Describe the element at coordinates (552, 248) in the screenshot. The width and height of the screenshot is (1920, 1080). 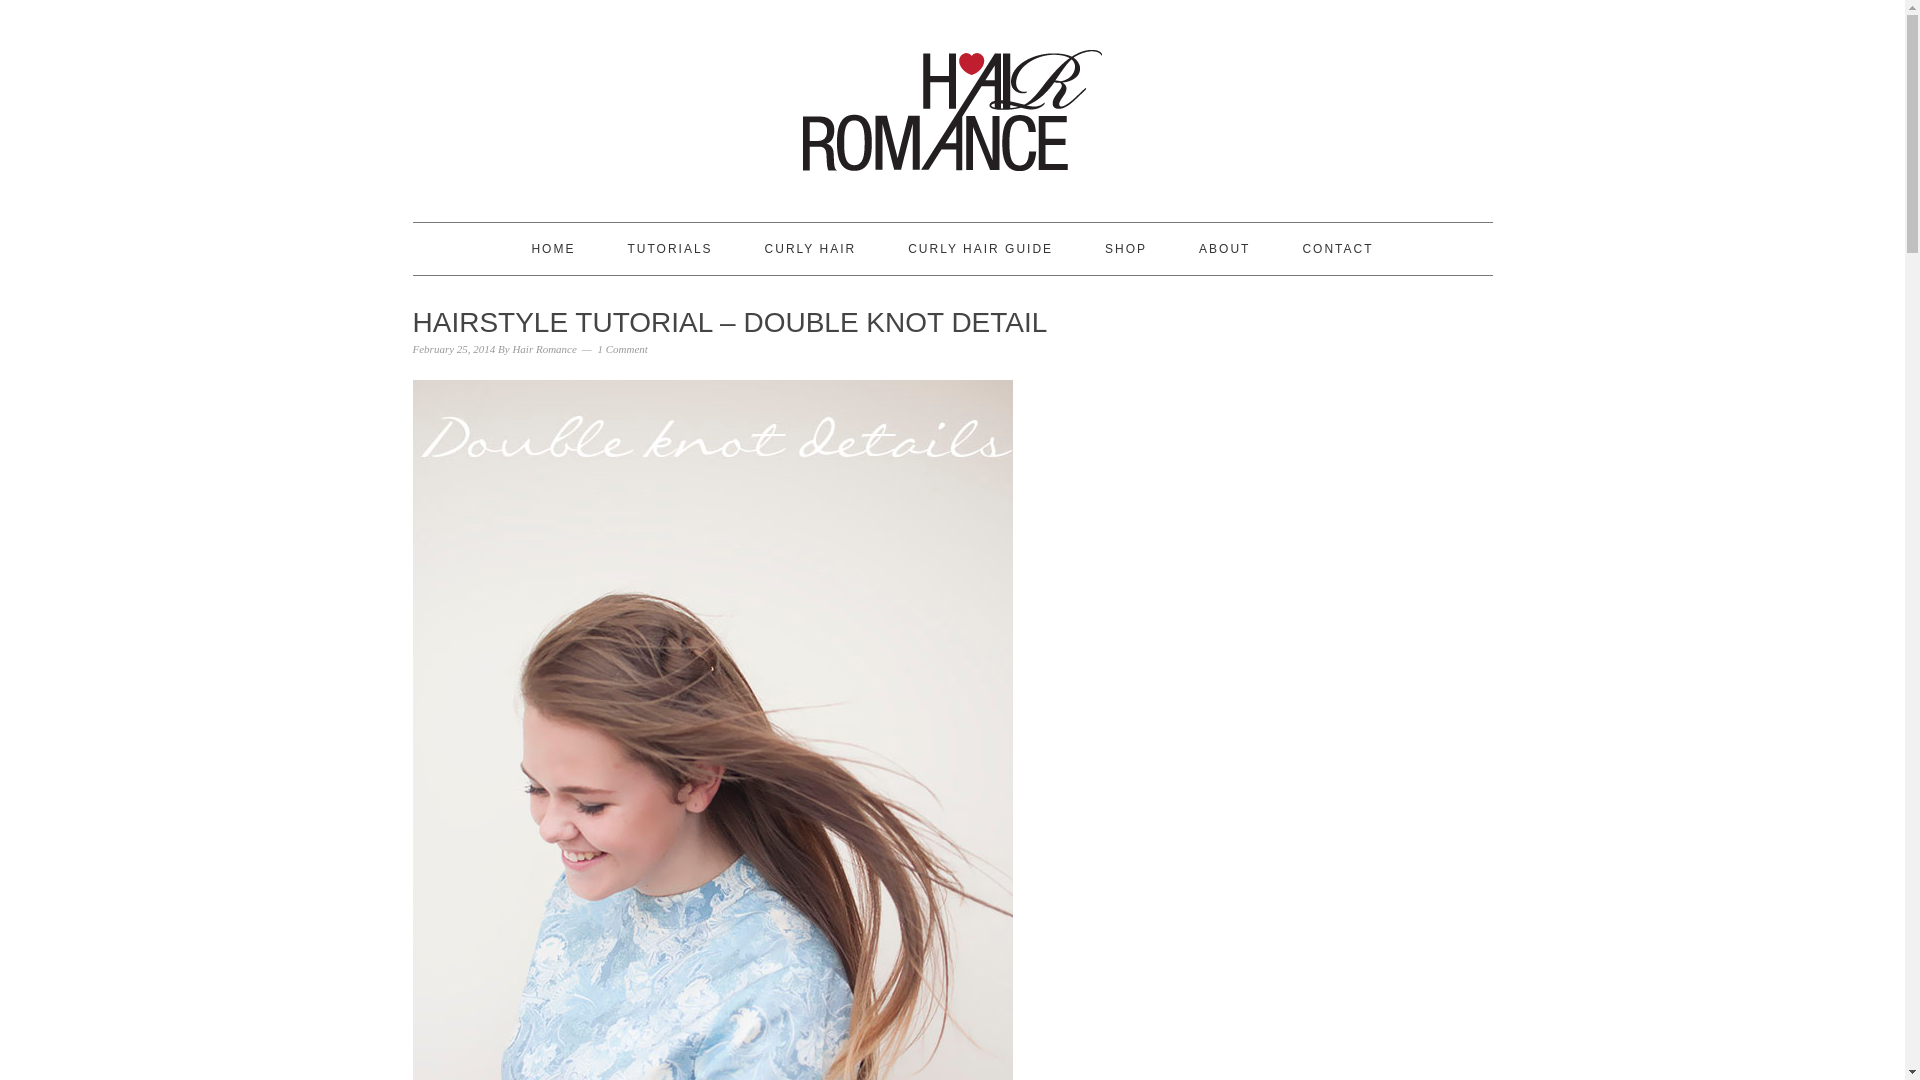
I see `HOME` at that location.